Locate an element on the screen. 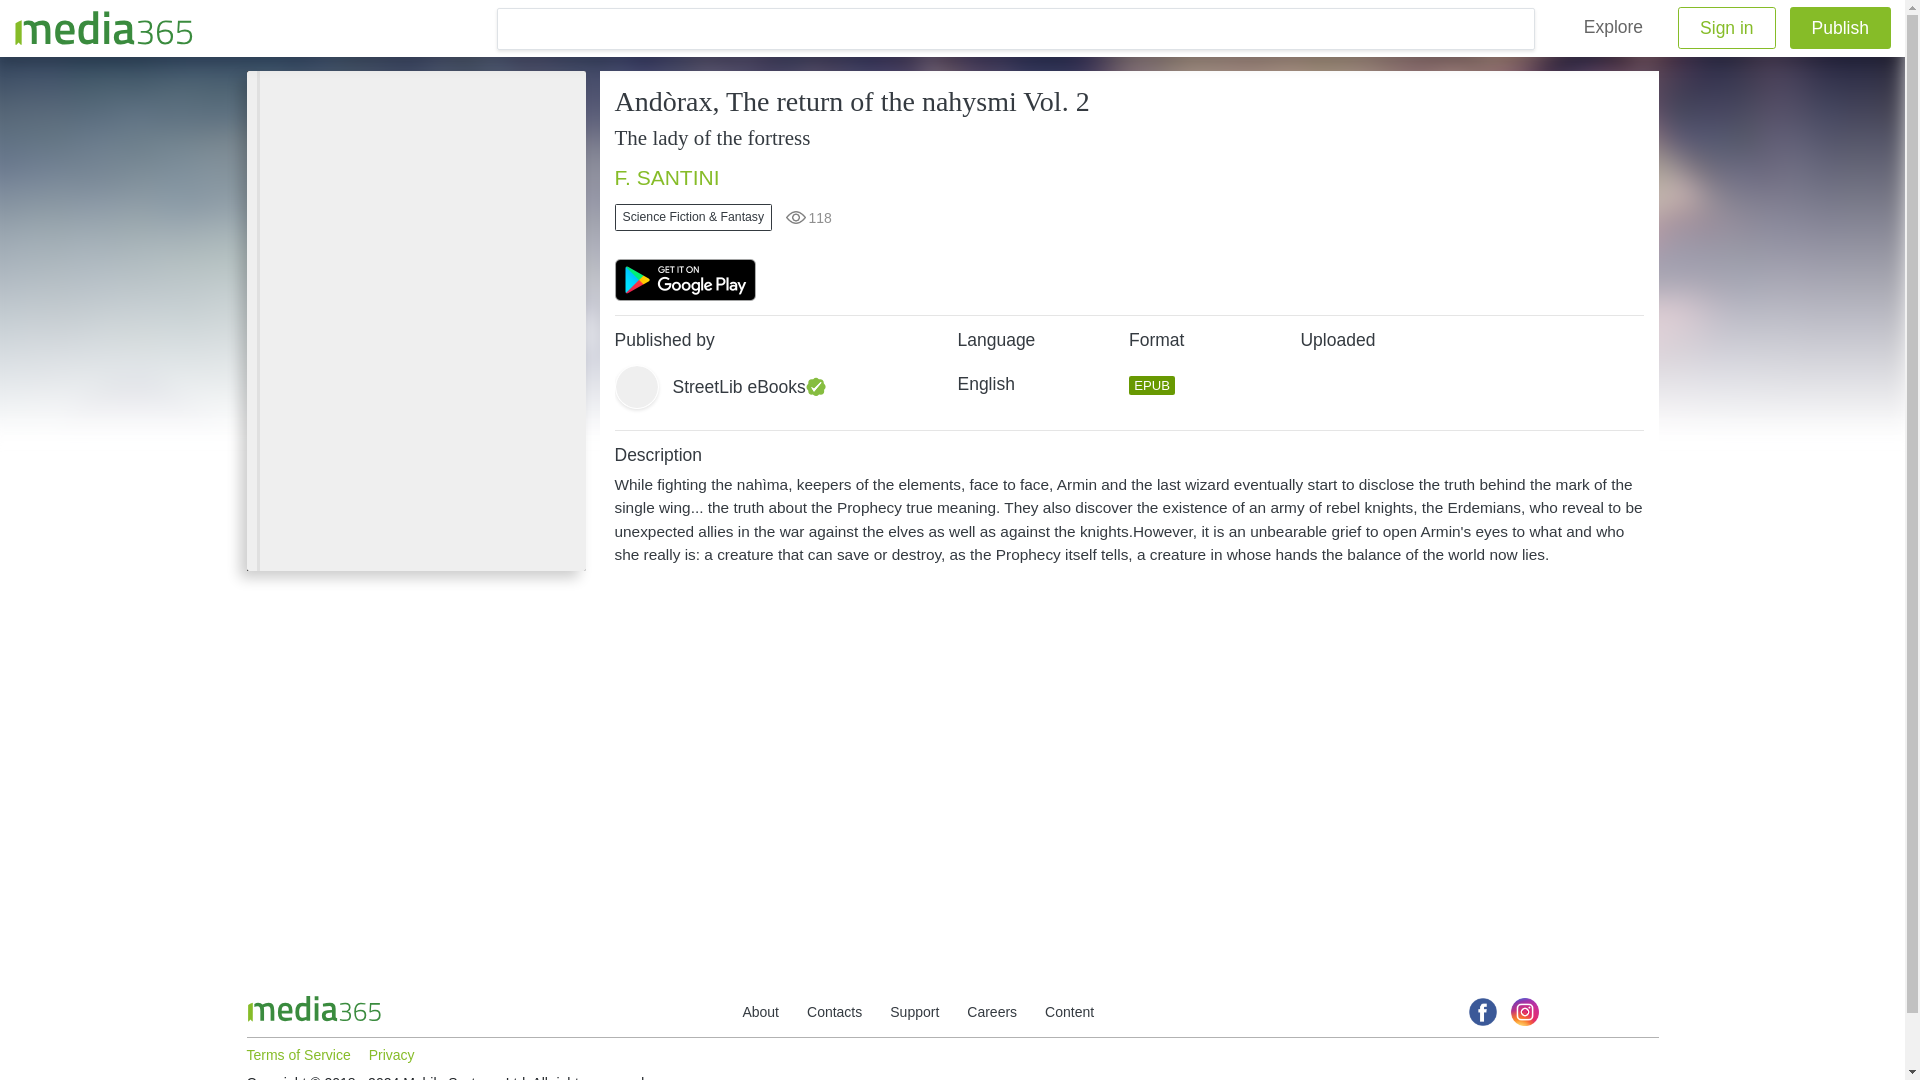 This screenshot has height=1080, width=1920. Sign in is located at coordinates (1727, 27).